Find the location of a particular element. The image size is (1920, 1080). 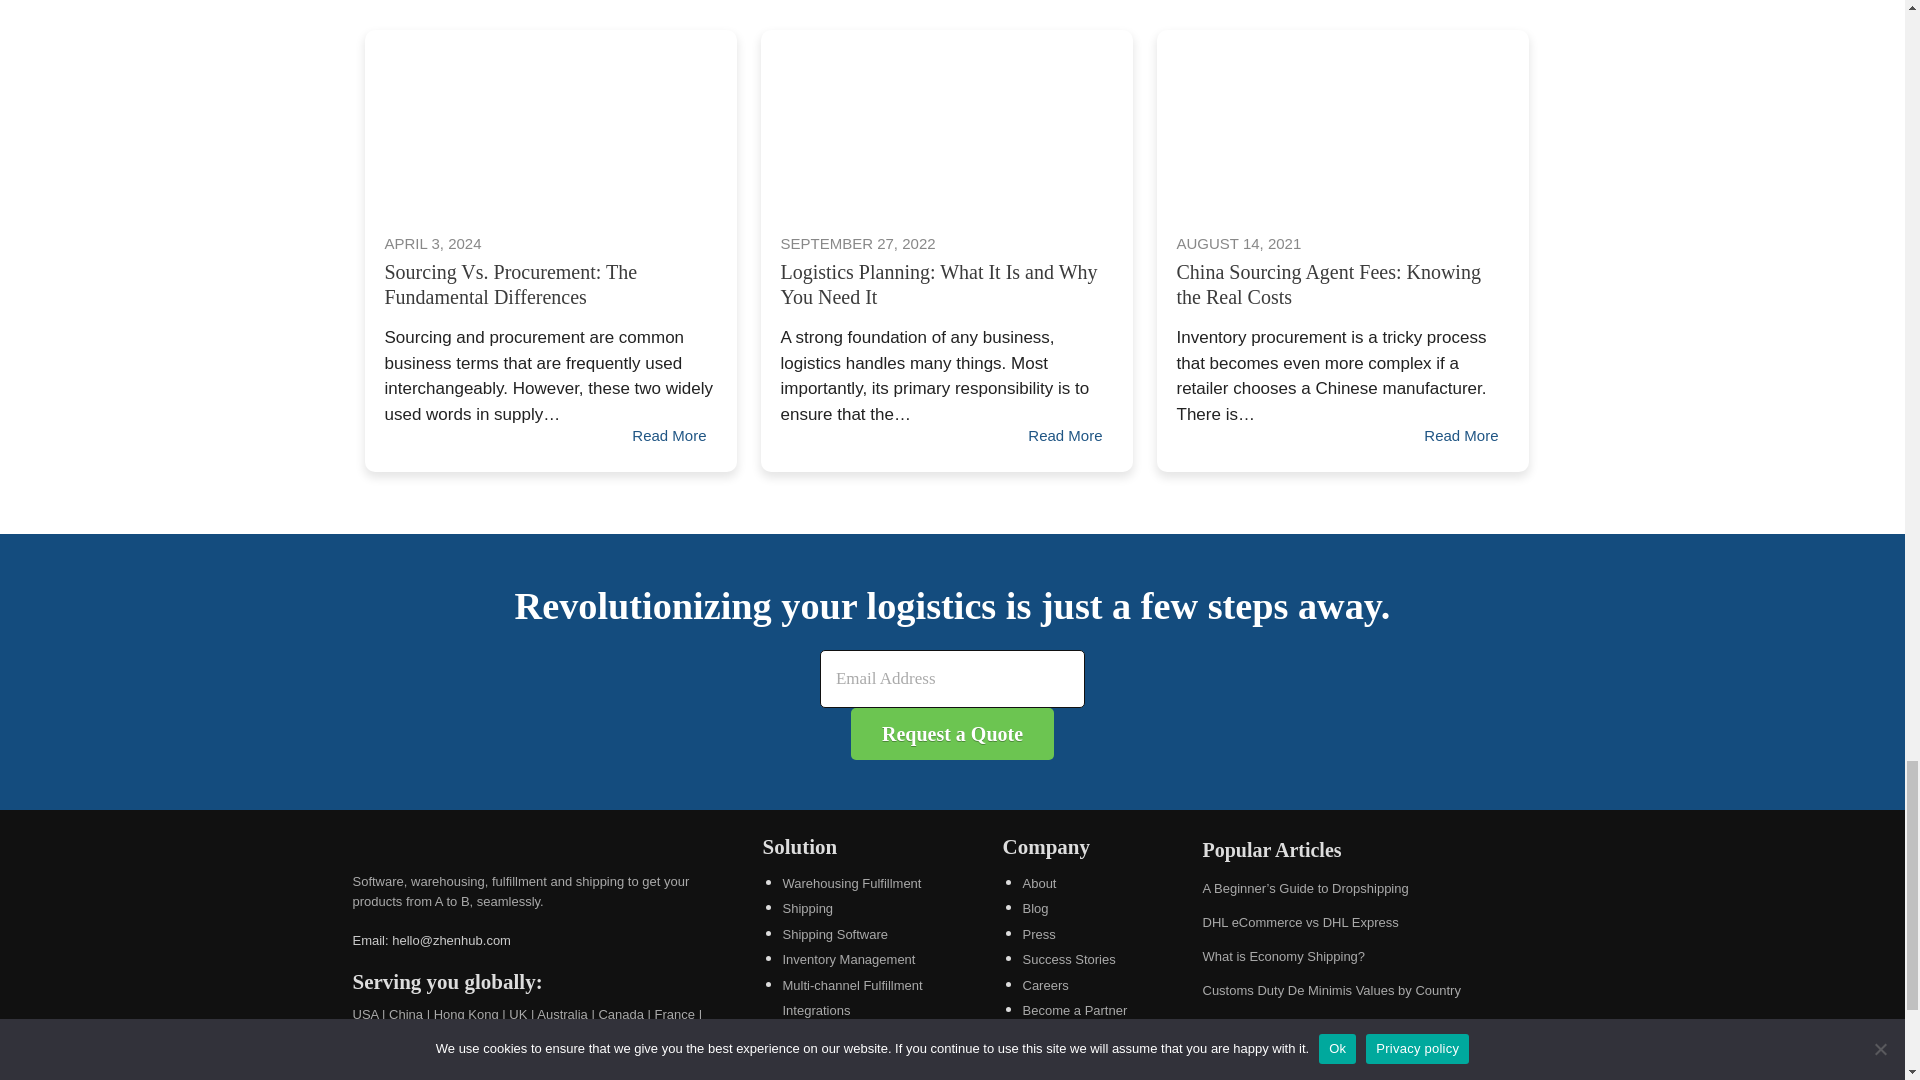

Logistics Planning: What It Is and Why You Need It is located at coordinates (946, 121).